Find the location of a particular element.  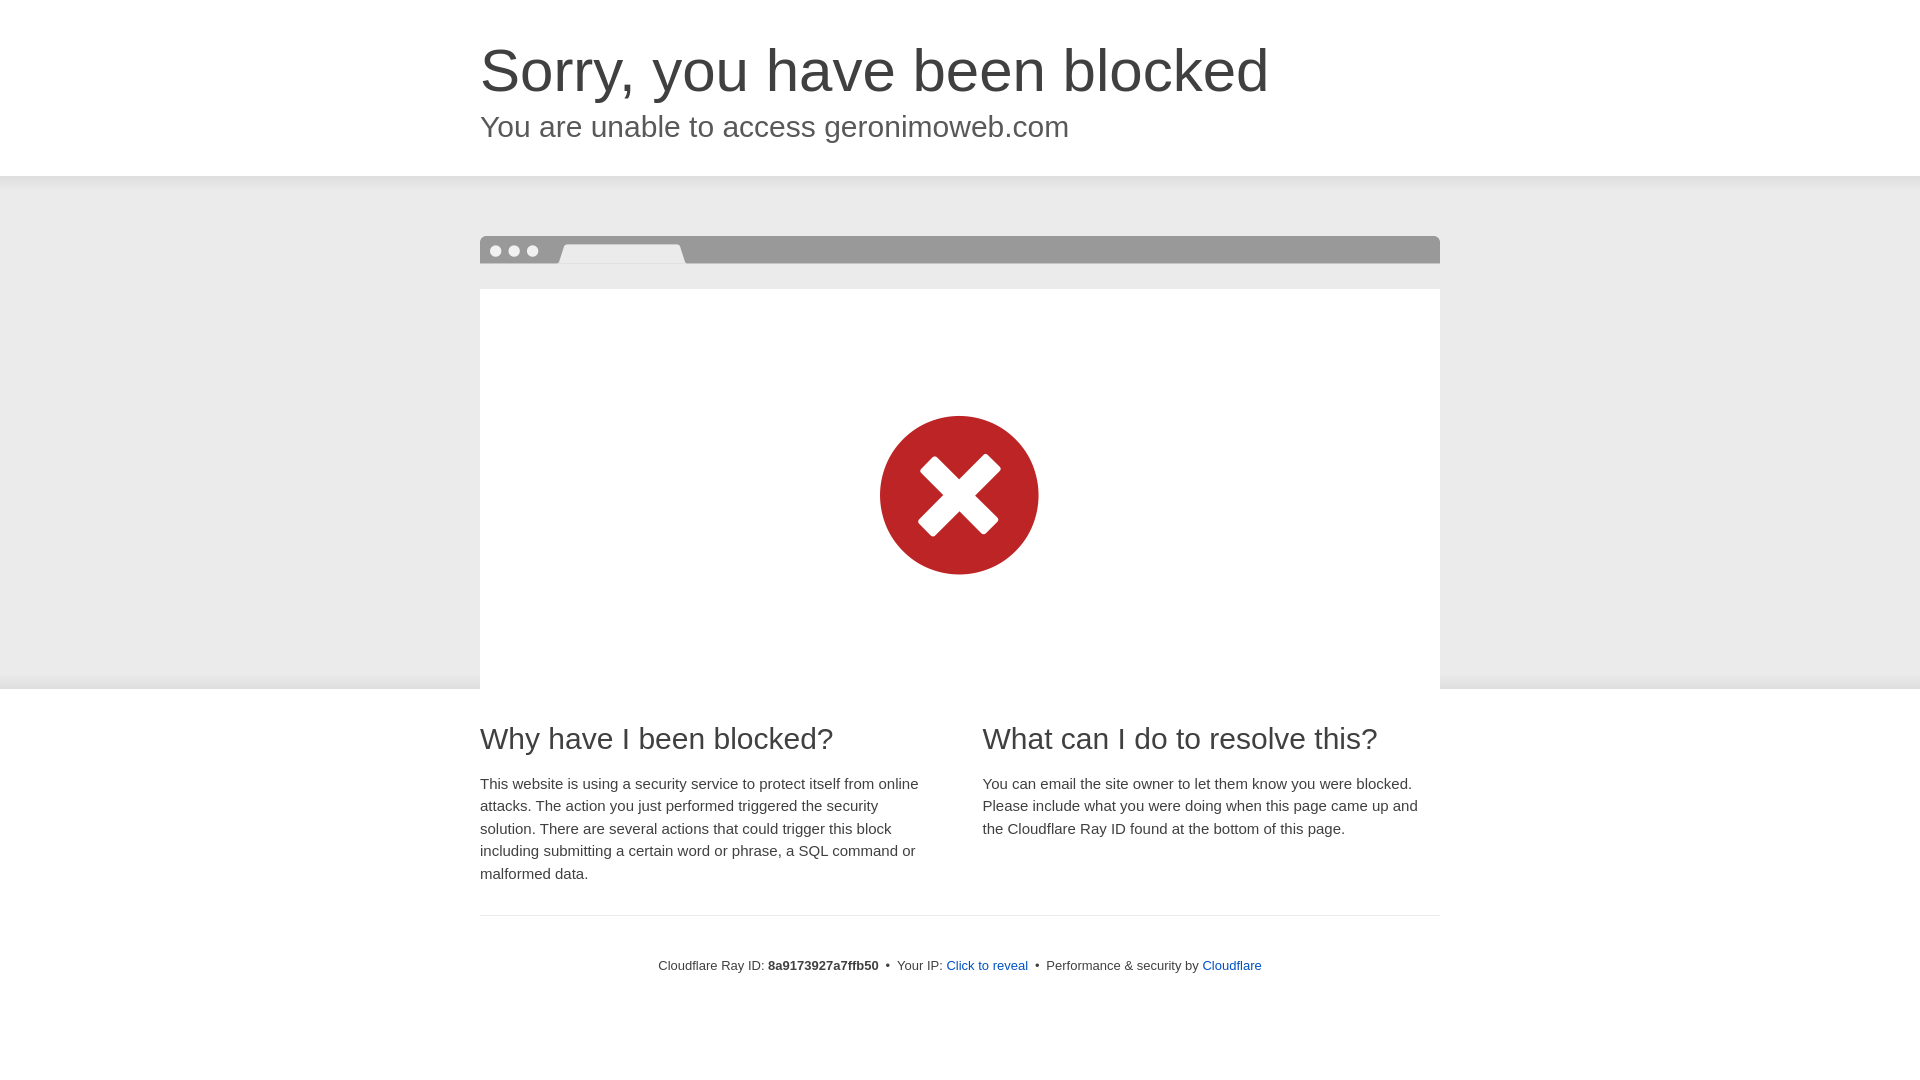

Cloudflare is located at coordinates (1231, 965).